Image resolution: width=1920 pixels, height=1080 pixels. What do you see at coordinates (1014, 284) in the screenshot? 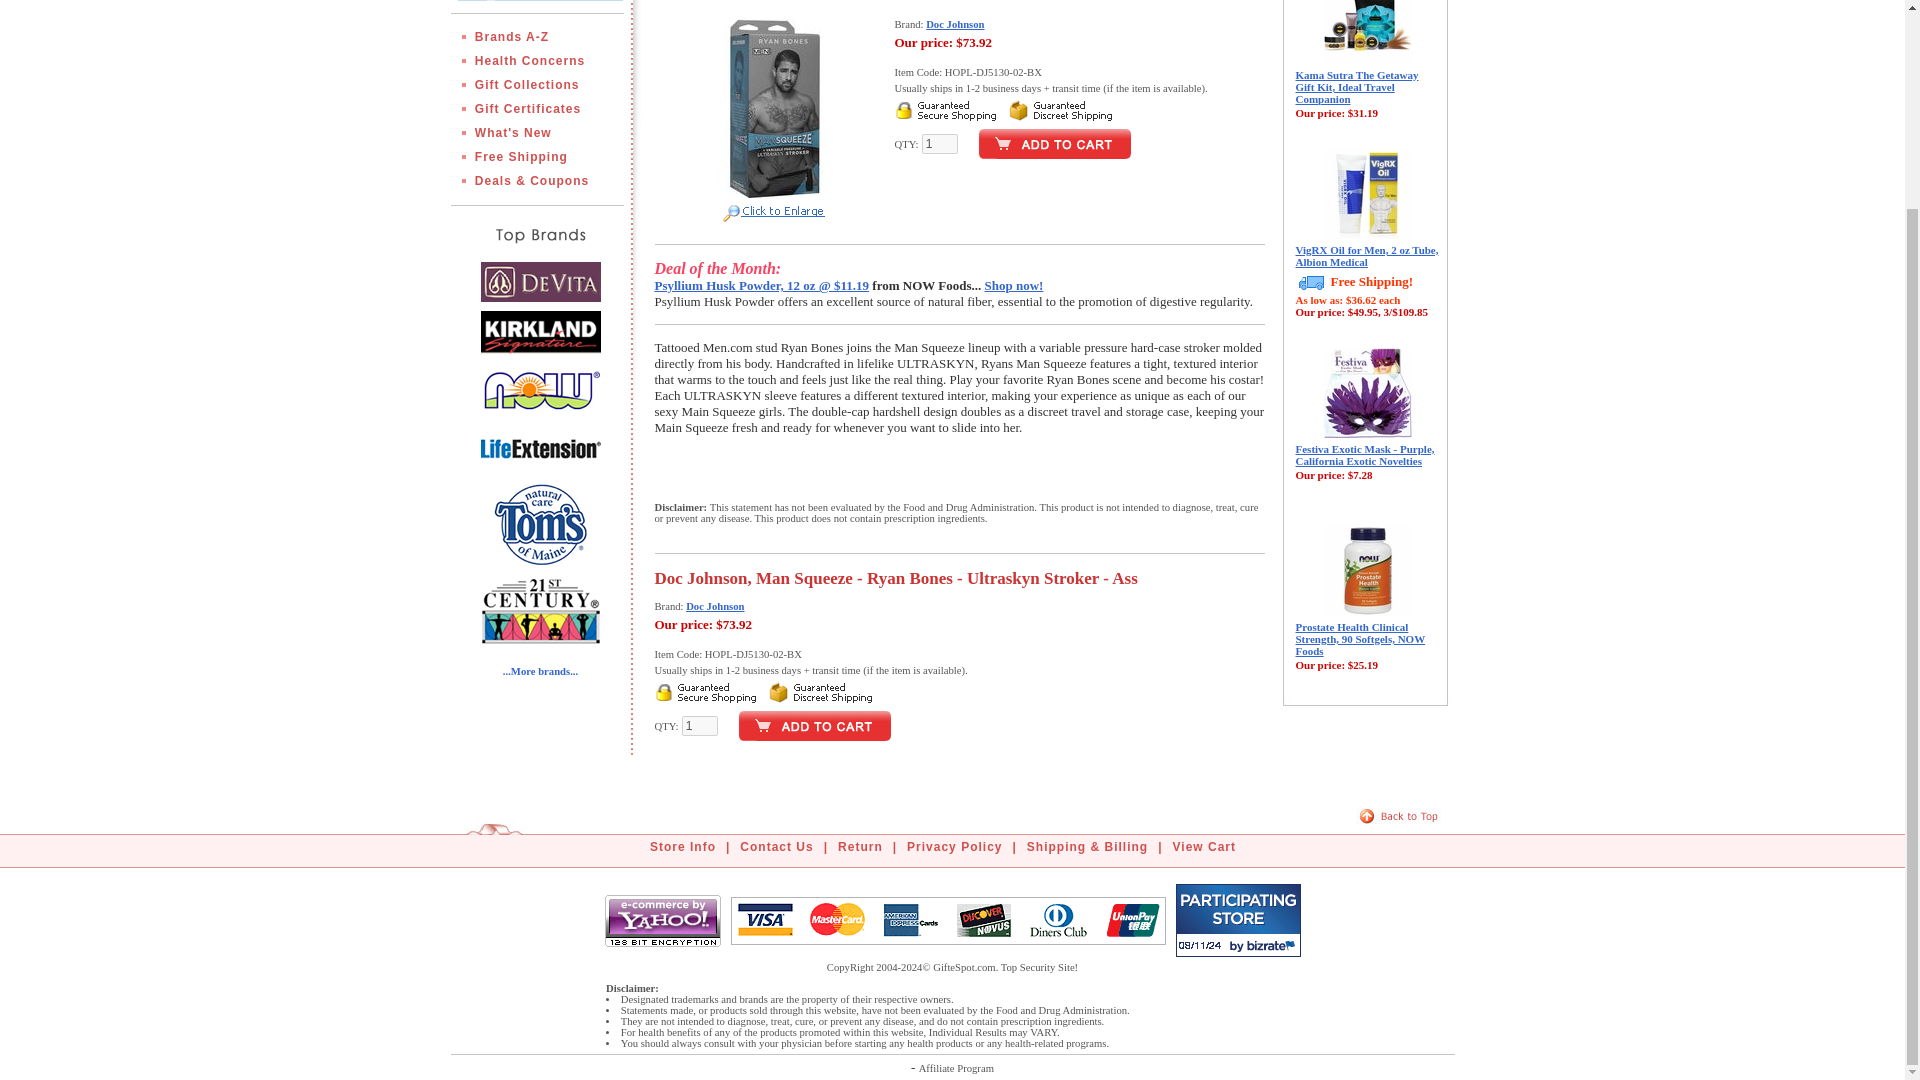
I see `Shop now!` at bounding box center [1014, 284].